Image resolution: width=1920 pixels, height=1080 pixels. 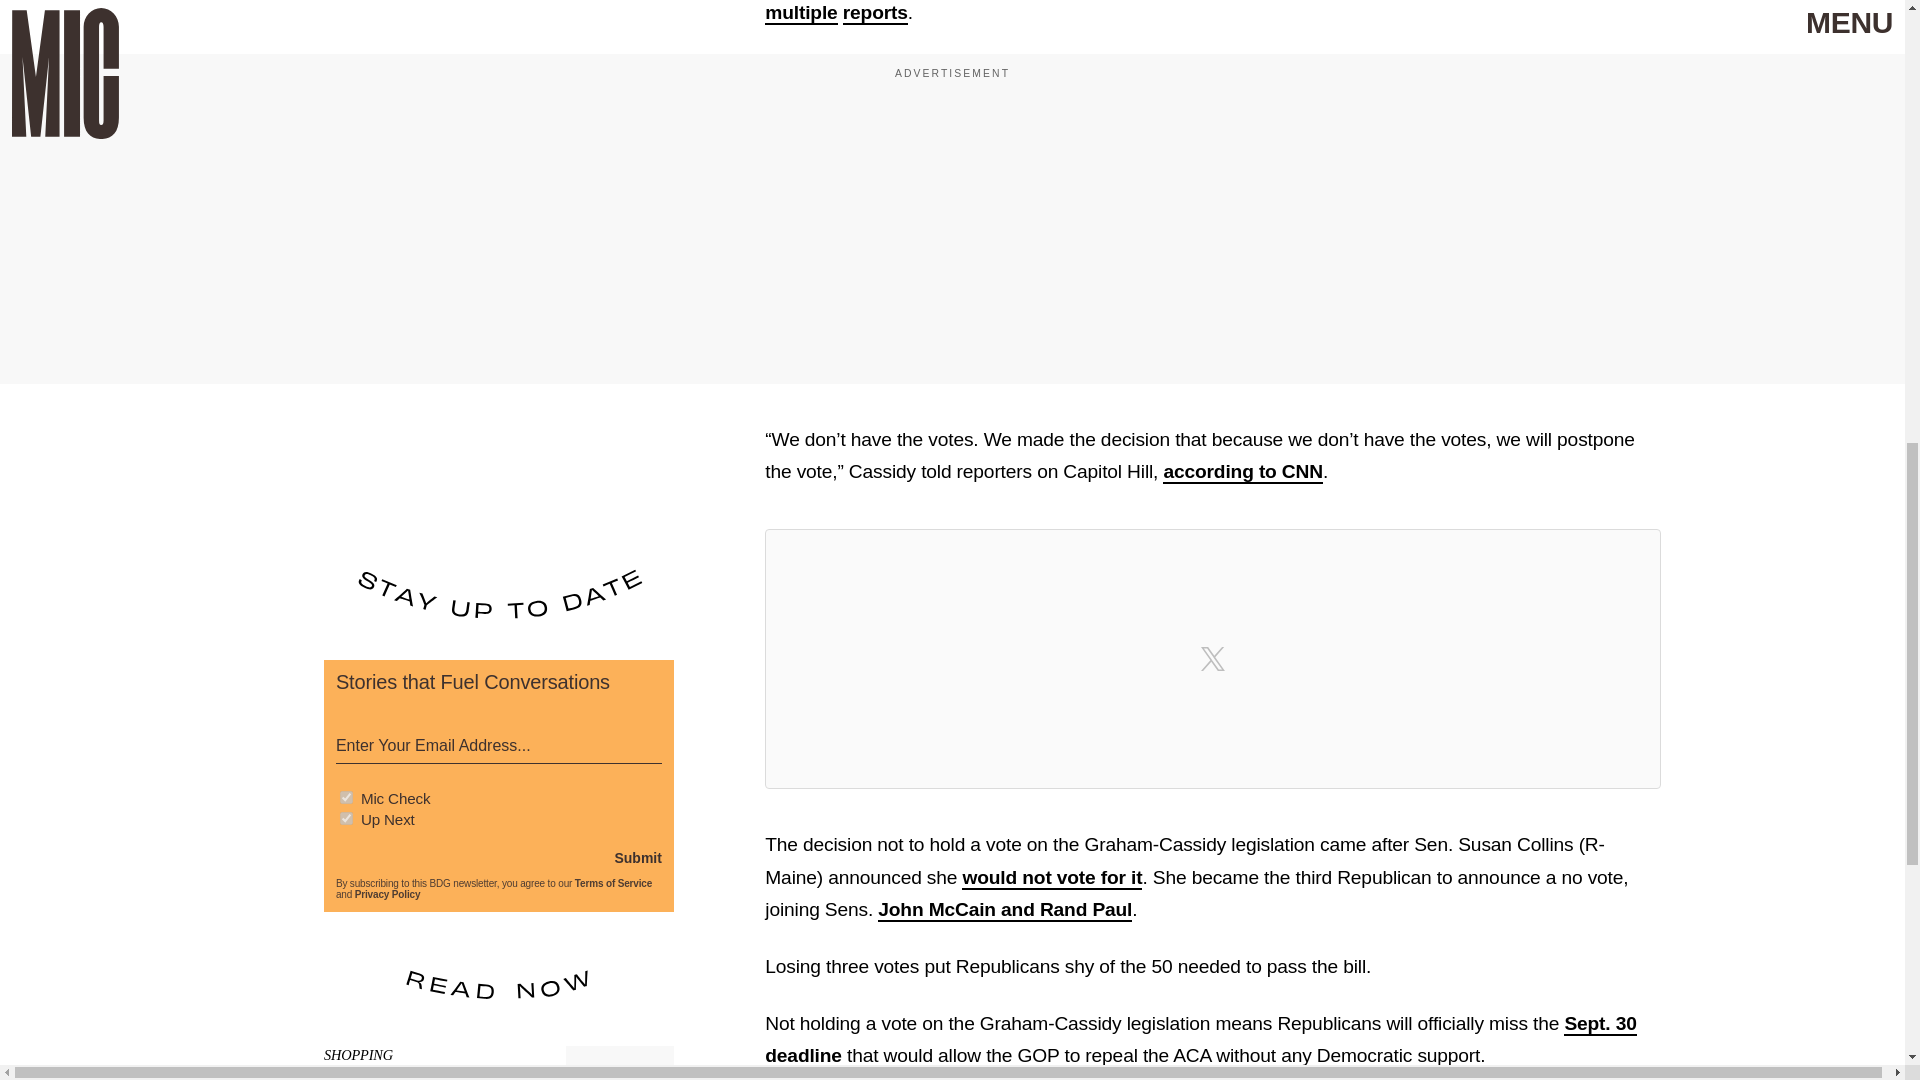 What do you see at coordinates (613, 883) in the screenshot?
I see `Terms of Service` at bounding box center [613, 883].